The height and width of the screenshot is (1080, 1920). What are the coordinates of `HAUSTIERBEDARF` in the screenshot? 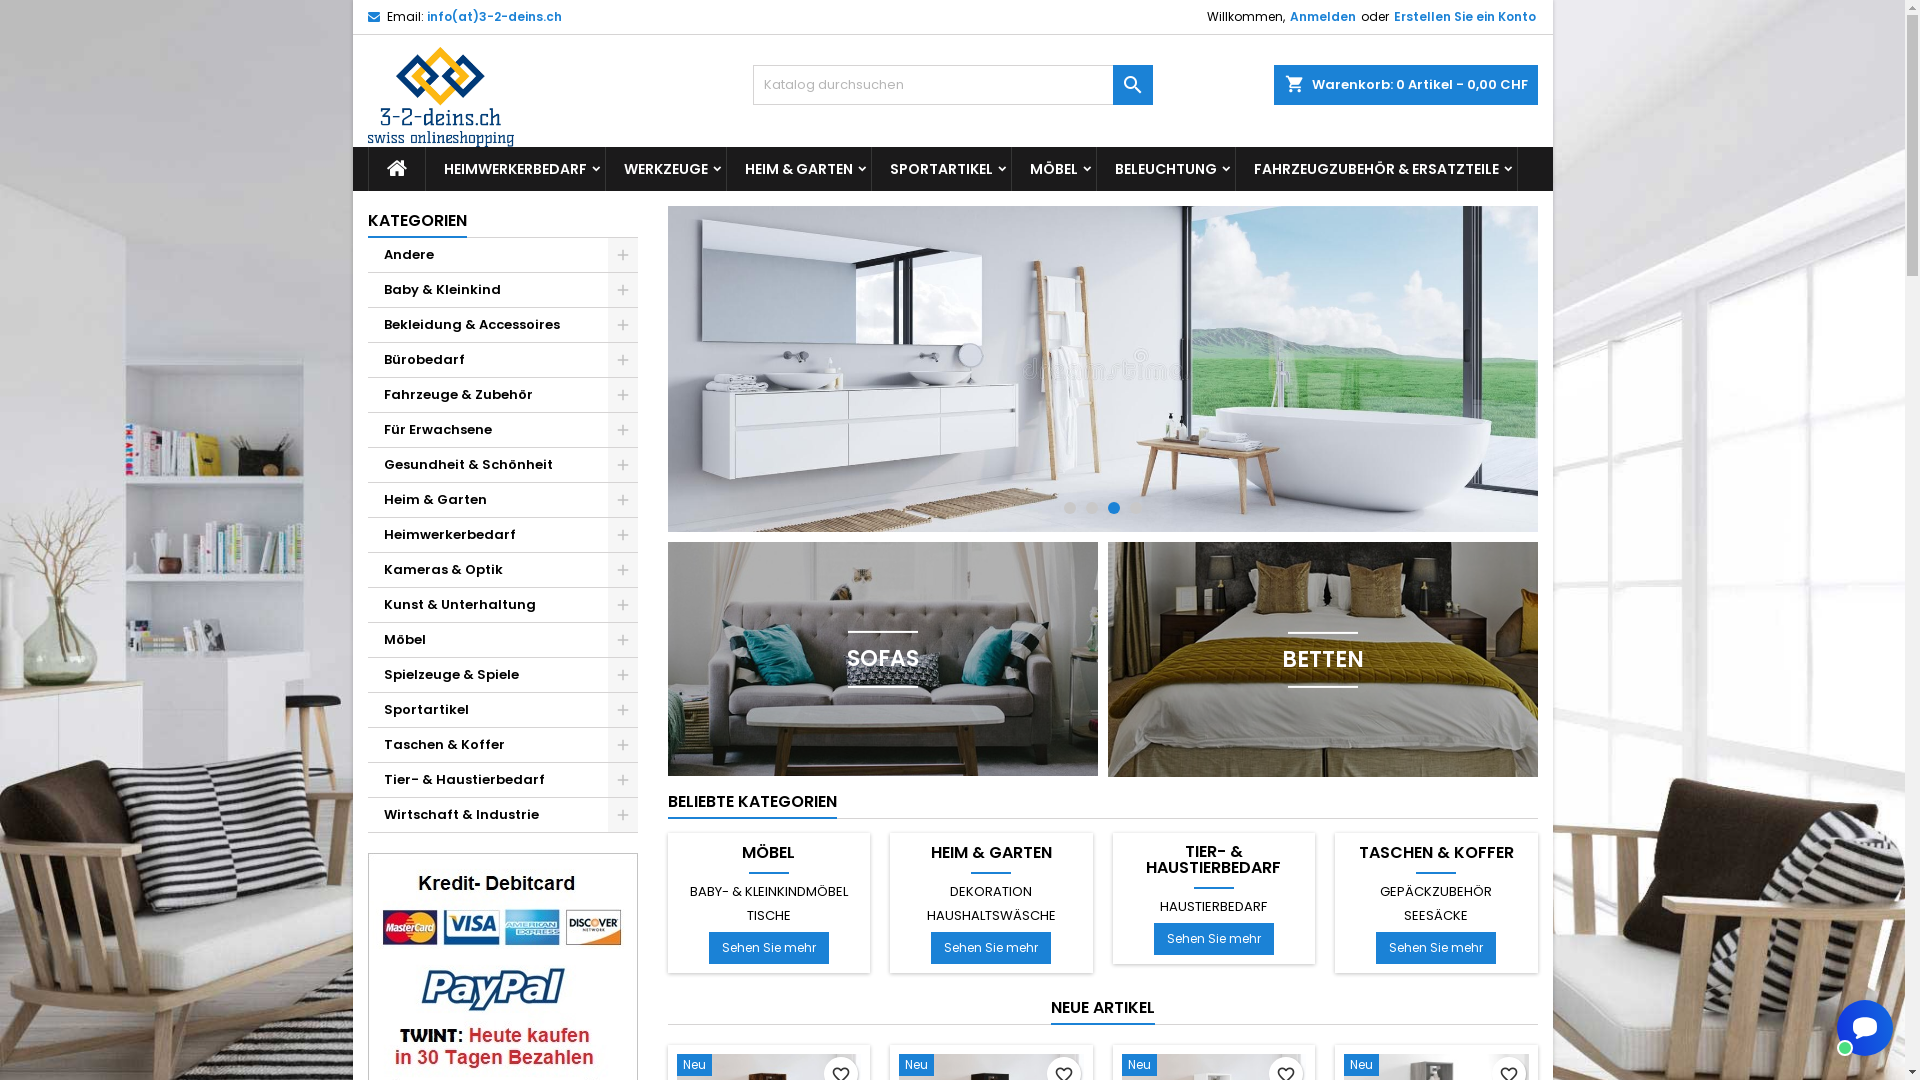 It's located at (1214, 907).